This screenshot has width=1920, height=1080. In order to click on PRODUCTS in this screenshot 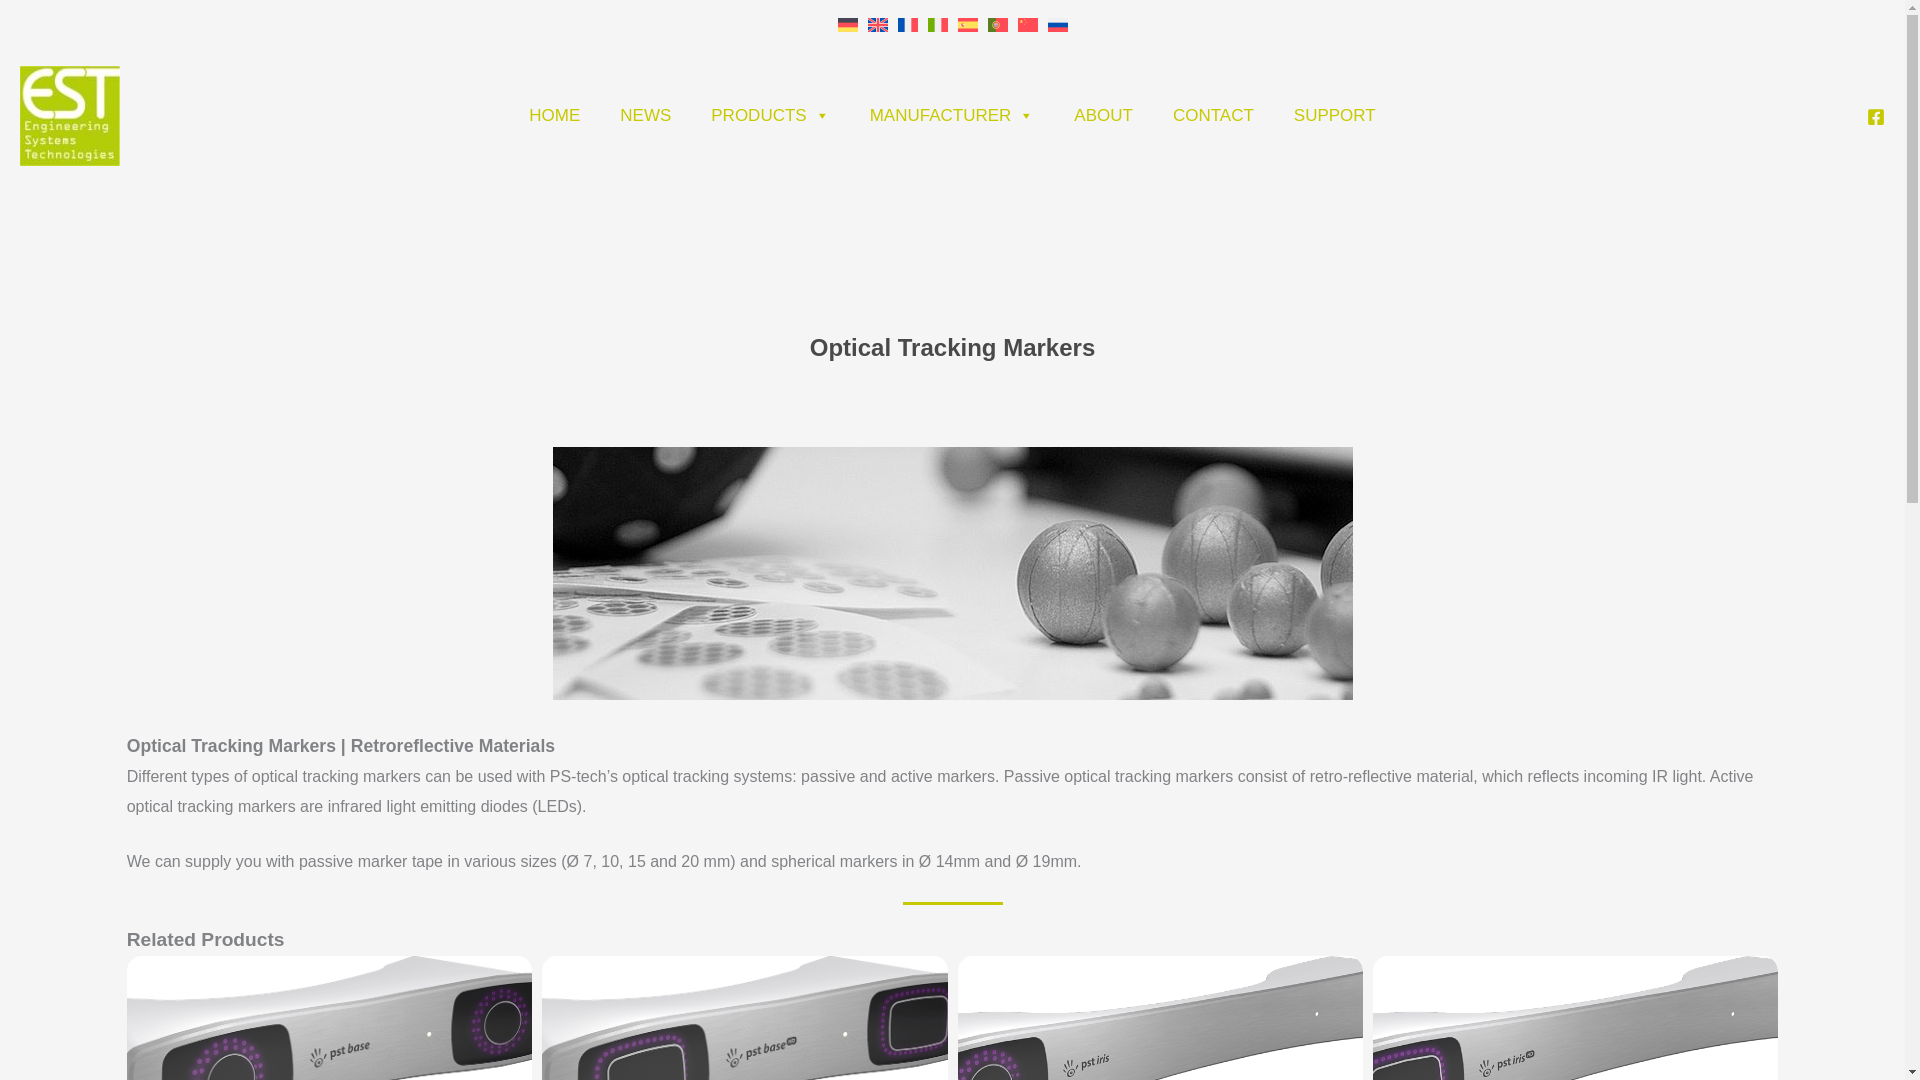, I will do `click(770, 116)`.